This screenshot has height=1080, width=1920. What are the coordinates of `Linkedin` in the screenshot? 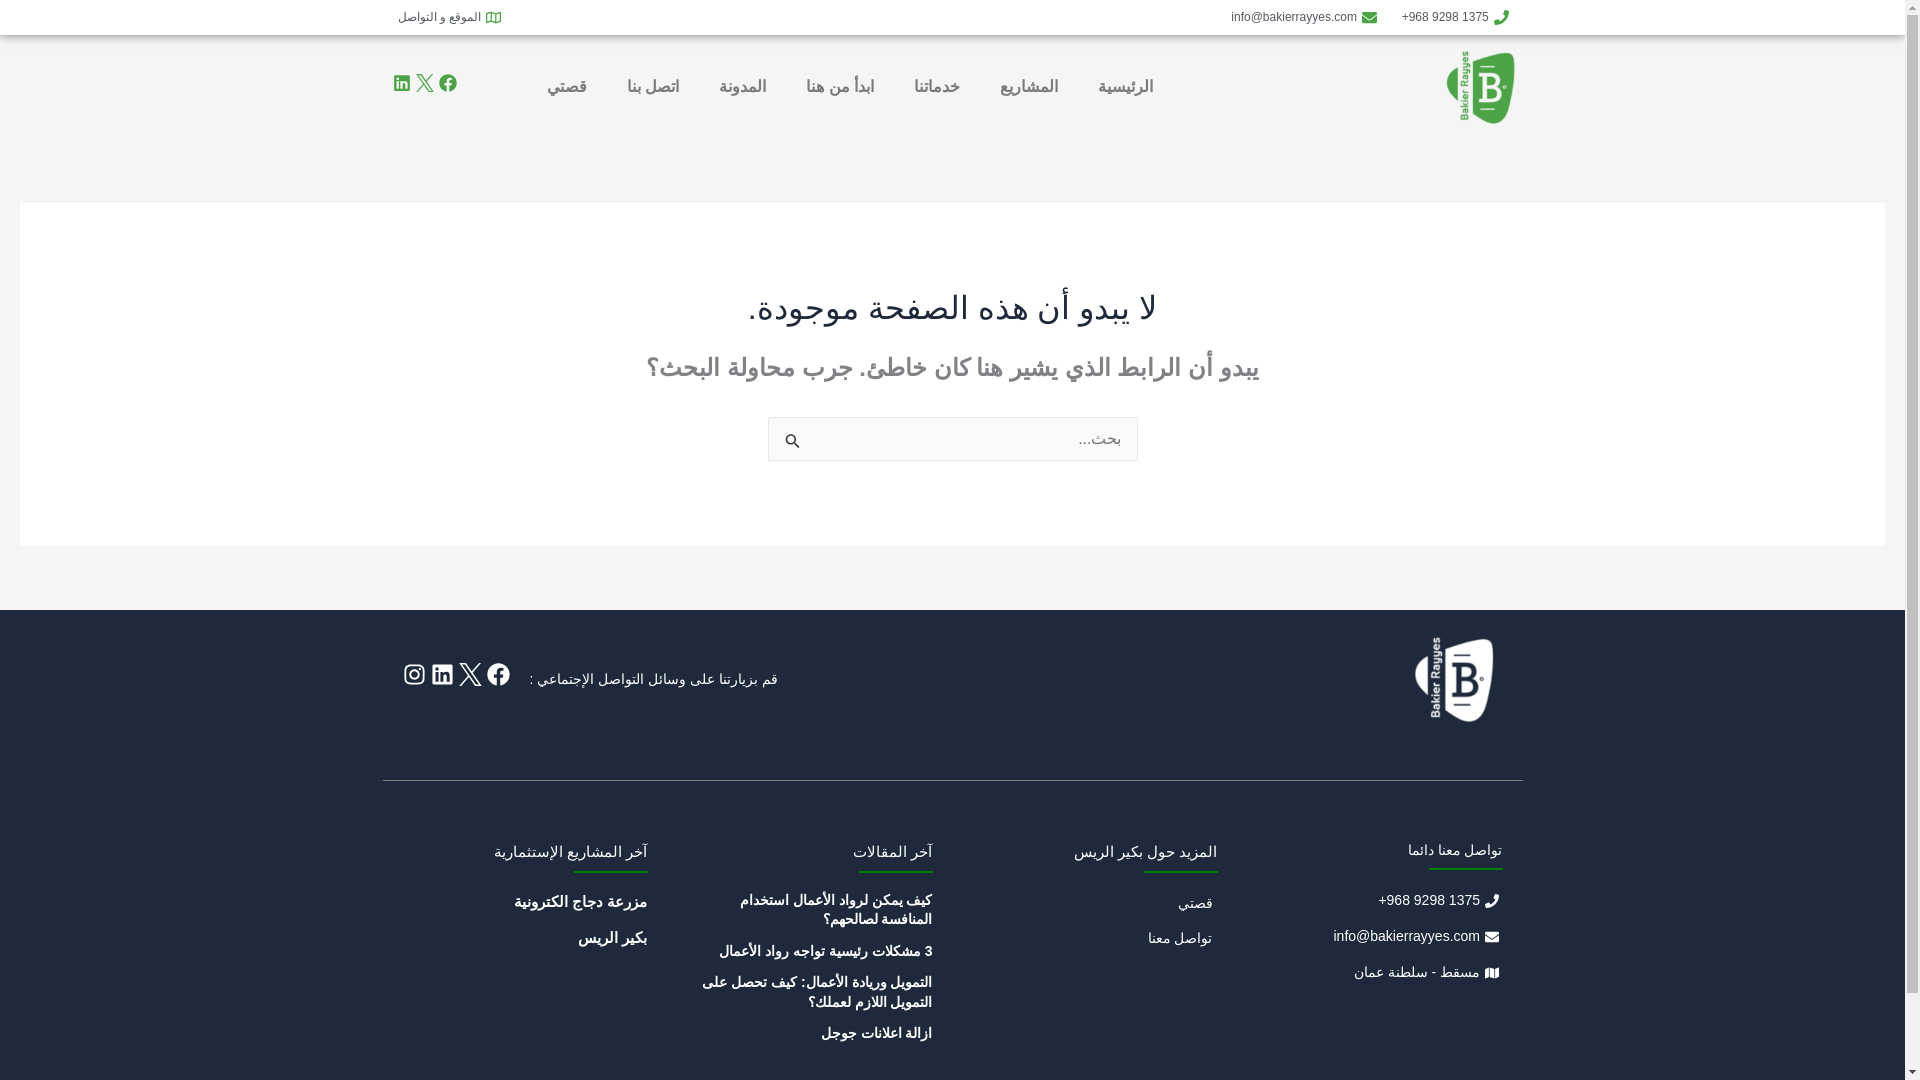 It's located at (400, 82).